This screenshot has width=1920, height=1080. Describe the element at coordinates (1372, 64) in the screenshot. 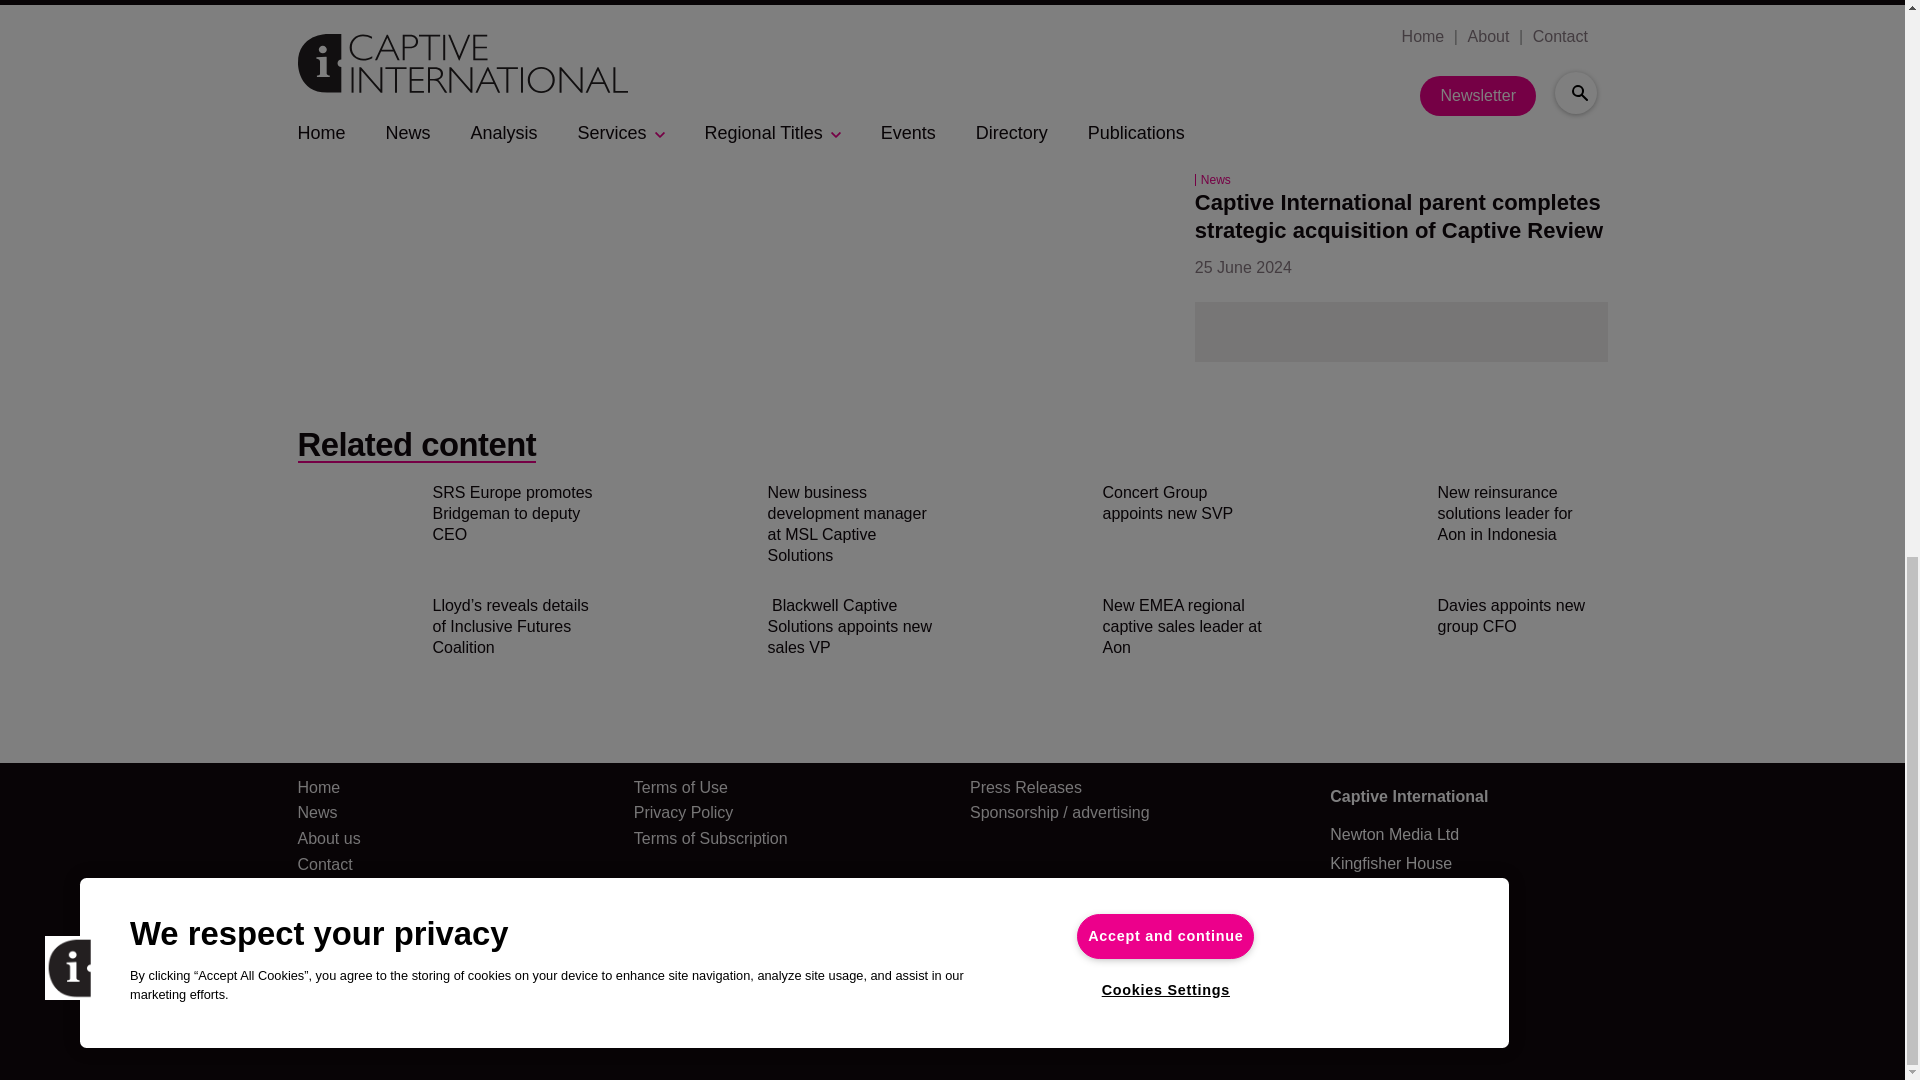

I see `Guy Carpenter: global headwinds impact risk appetites` at that location.